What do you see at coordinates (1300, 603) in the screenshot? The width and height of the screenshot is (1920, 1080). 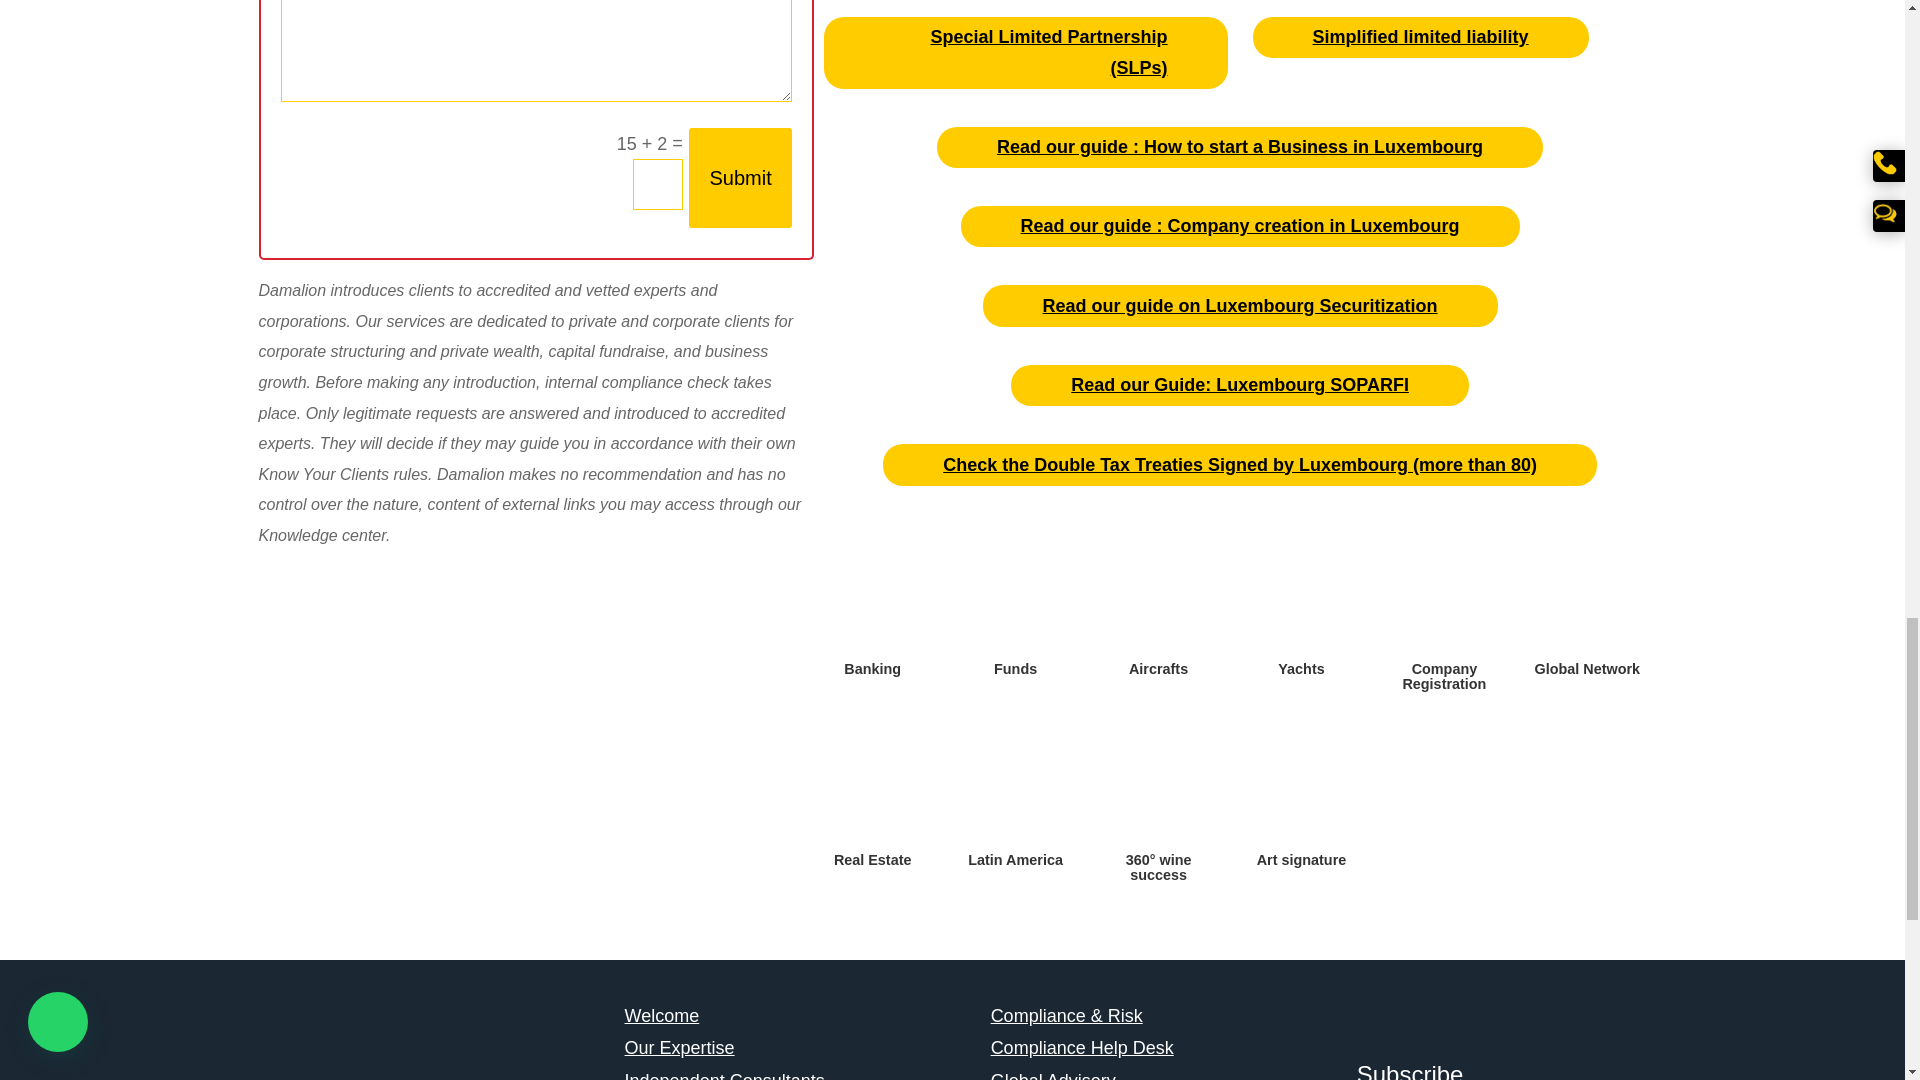 I see `YACHT-REGISTRATION-FINANCE` at bounding box center [1300, 603].